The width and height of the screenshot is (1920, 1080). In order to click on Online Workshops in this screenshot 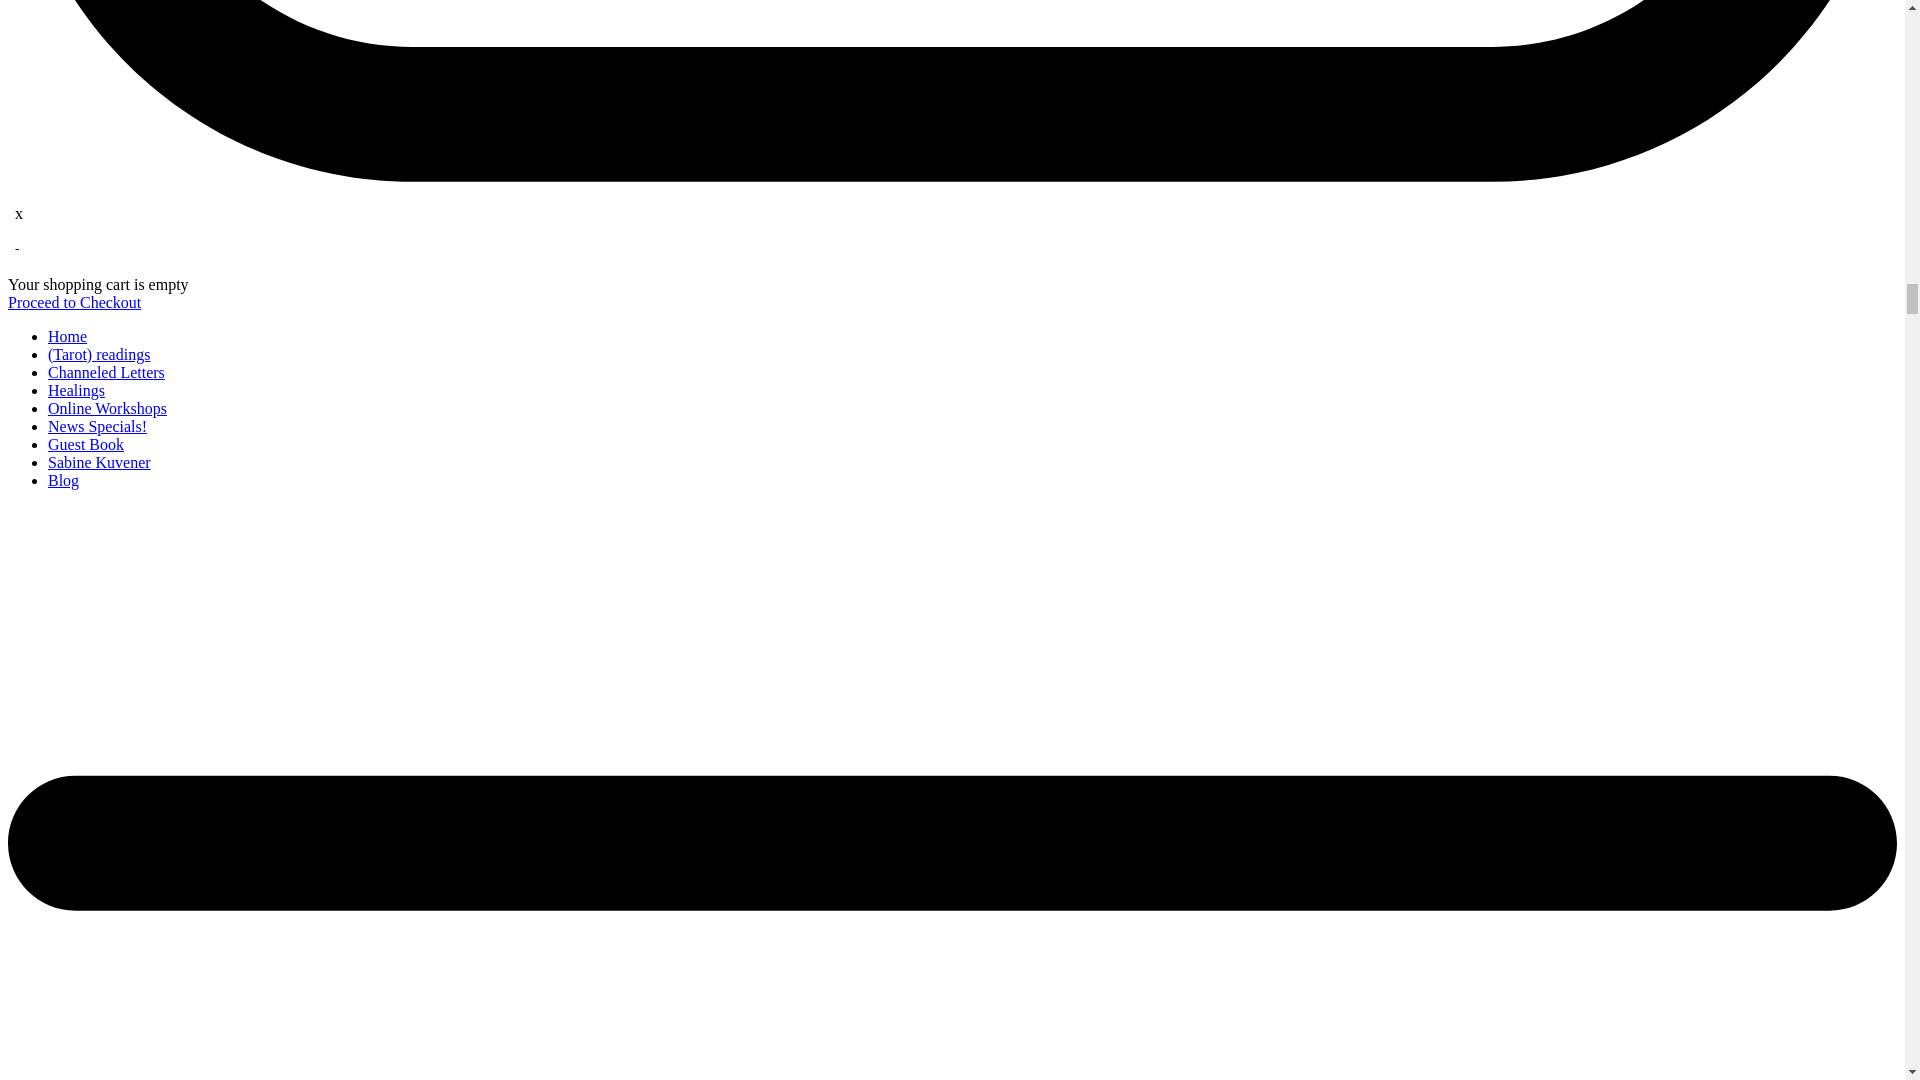, I will do `click(108, 408)`.